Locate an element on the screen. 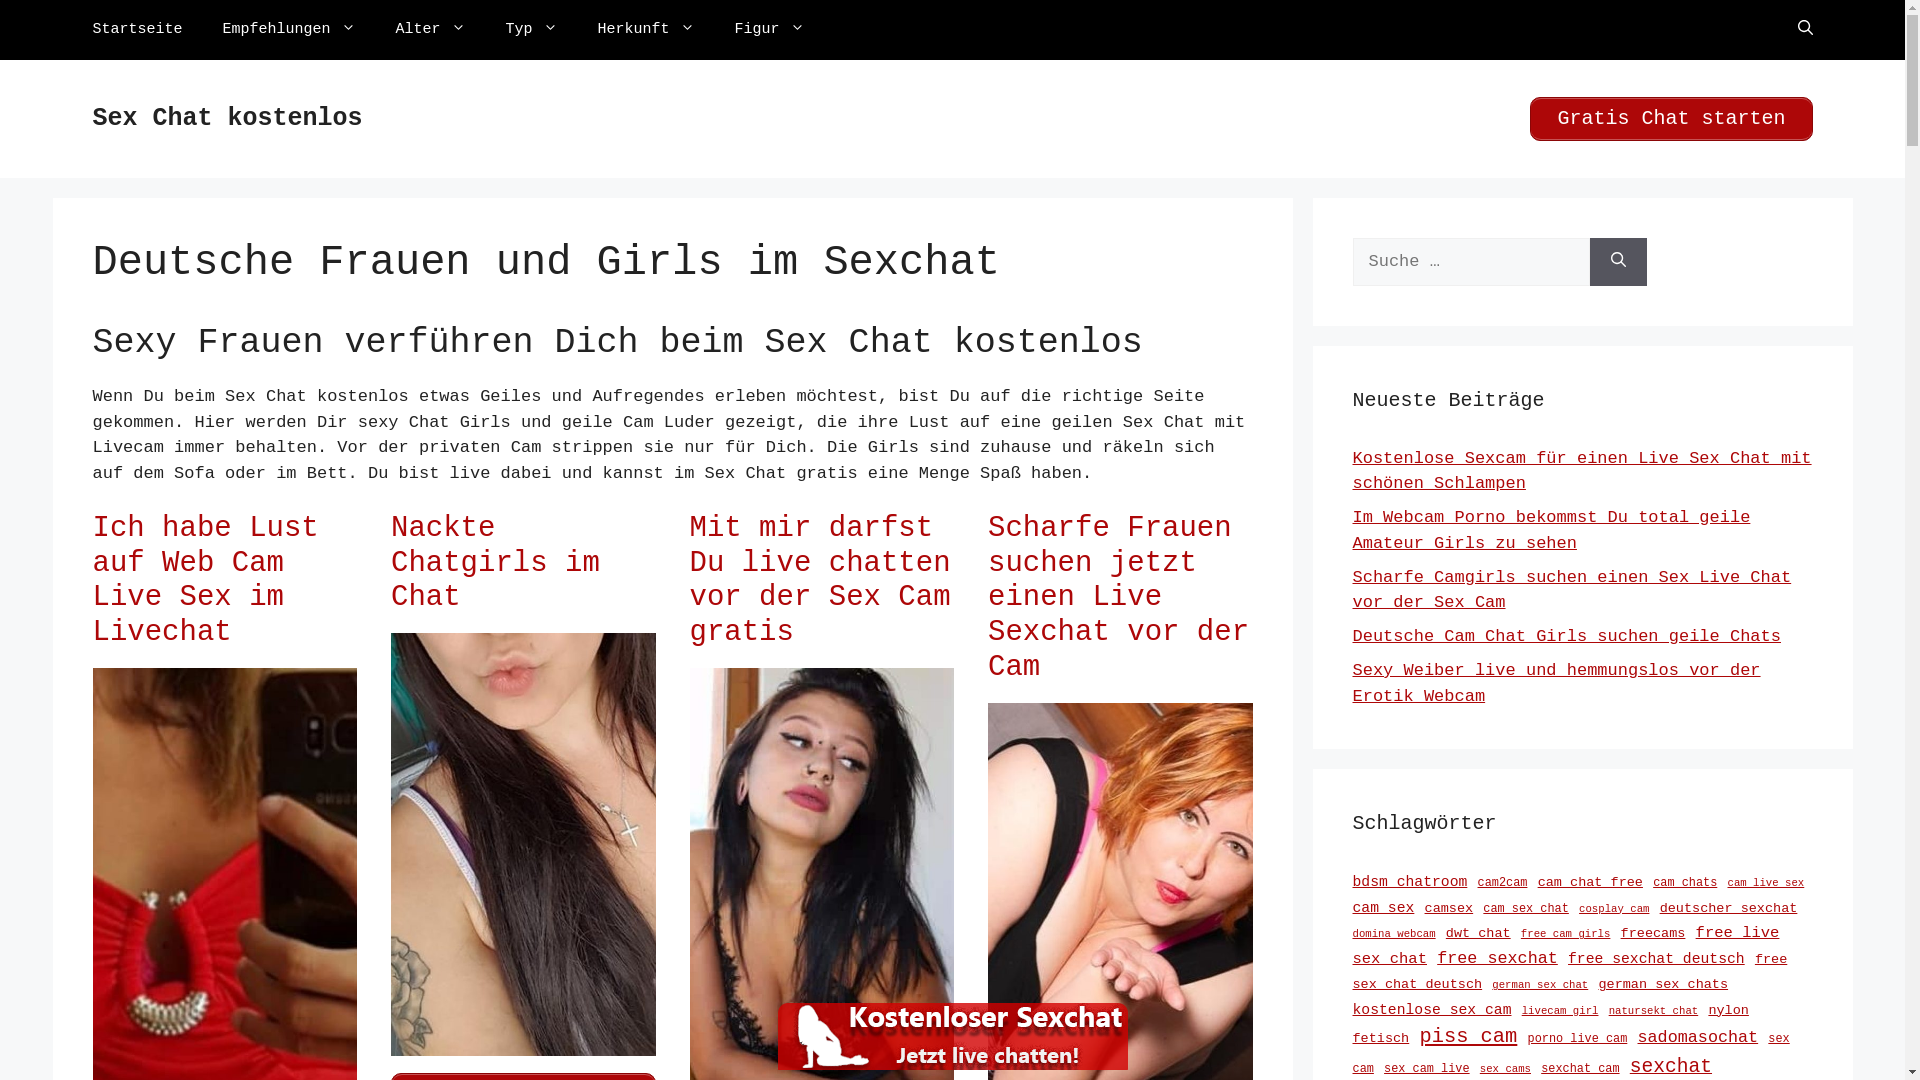 The width and height of the screenshot is (1920, 1080). Gratis Chat starten is located at coordinates (1671, 119).